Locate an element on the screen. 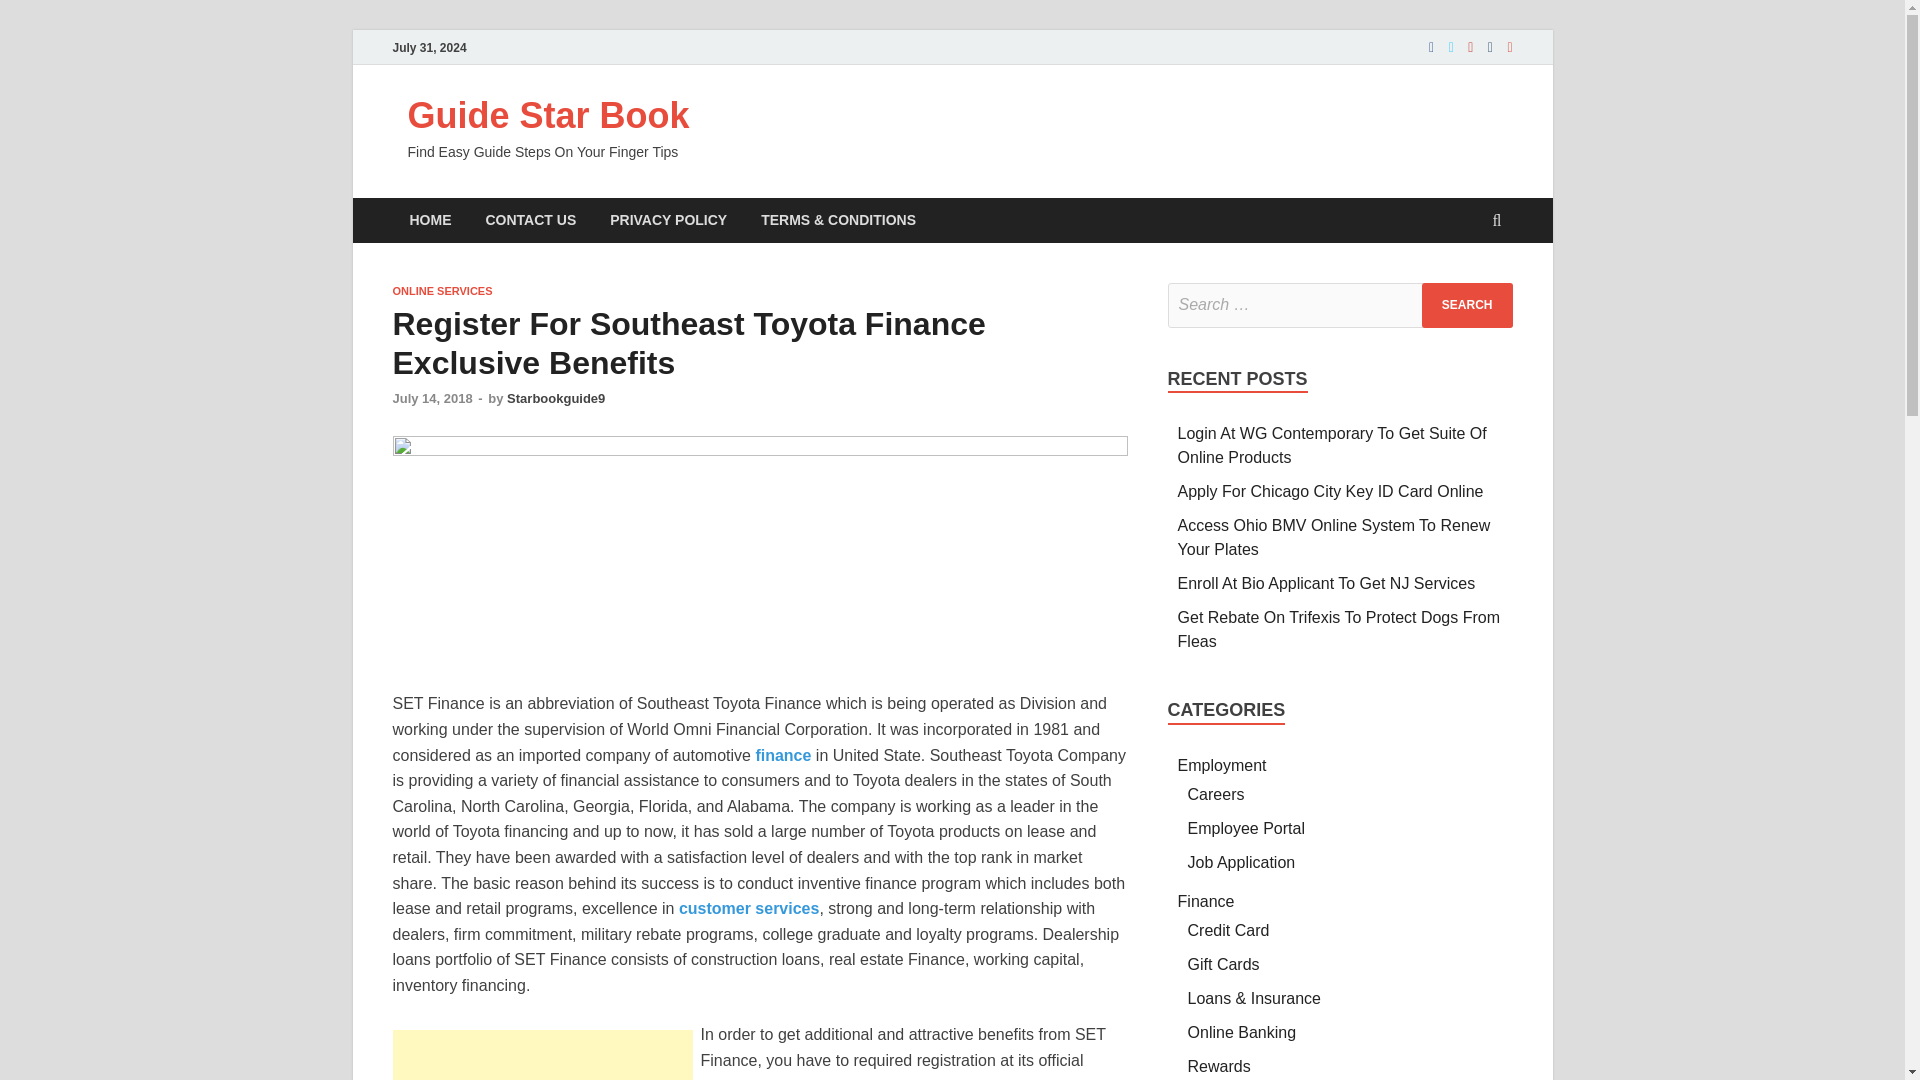  ONLINE SERVICES is located at coordinates (441, 291).